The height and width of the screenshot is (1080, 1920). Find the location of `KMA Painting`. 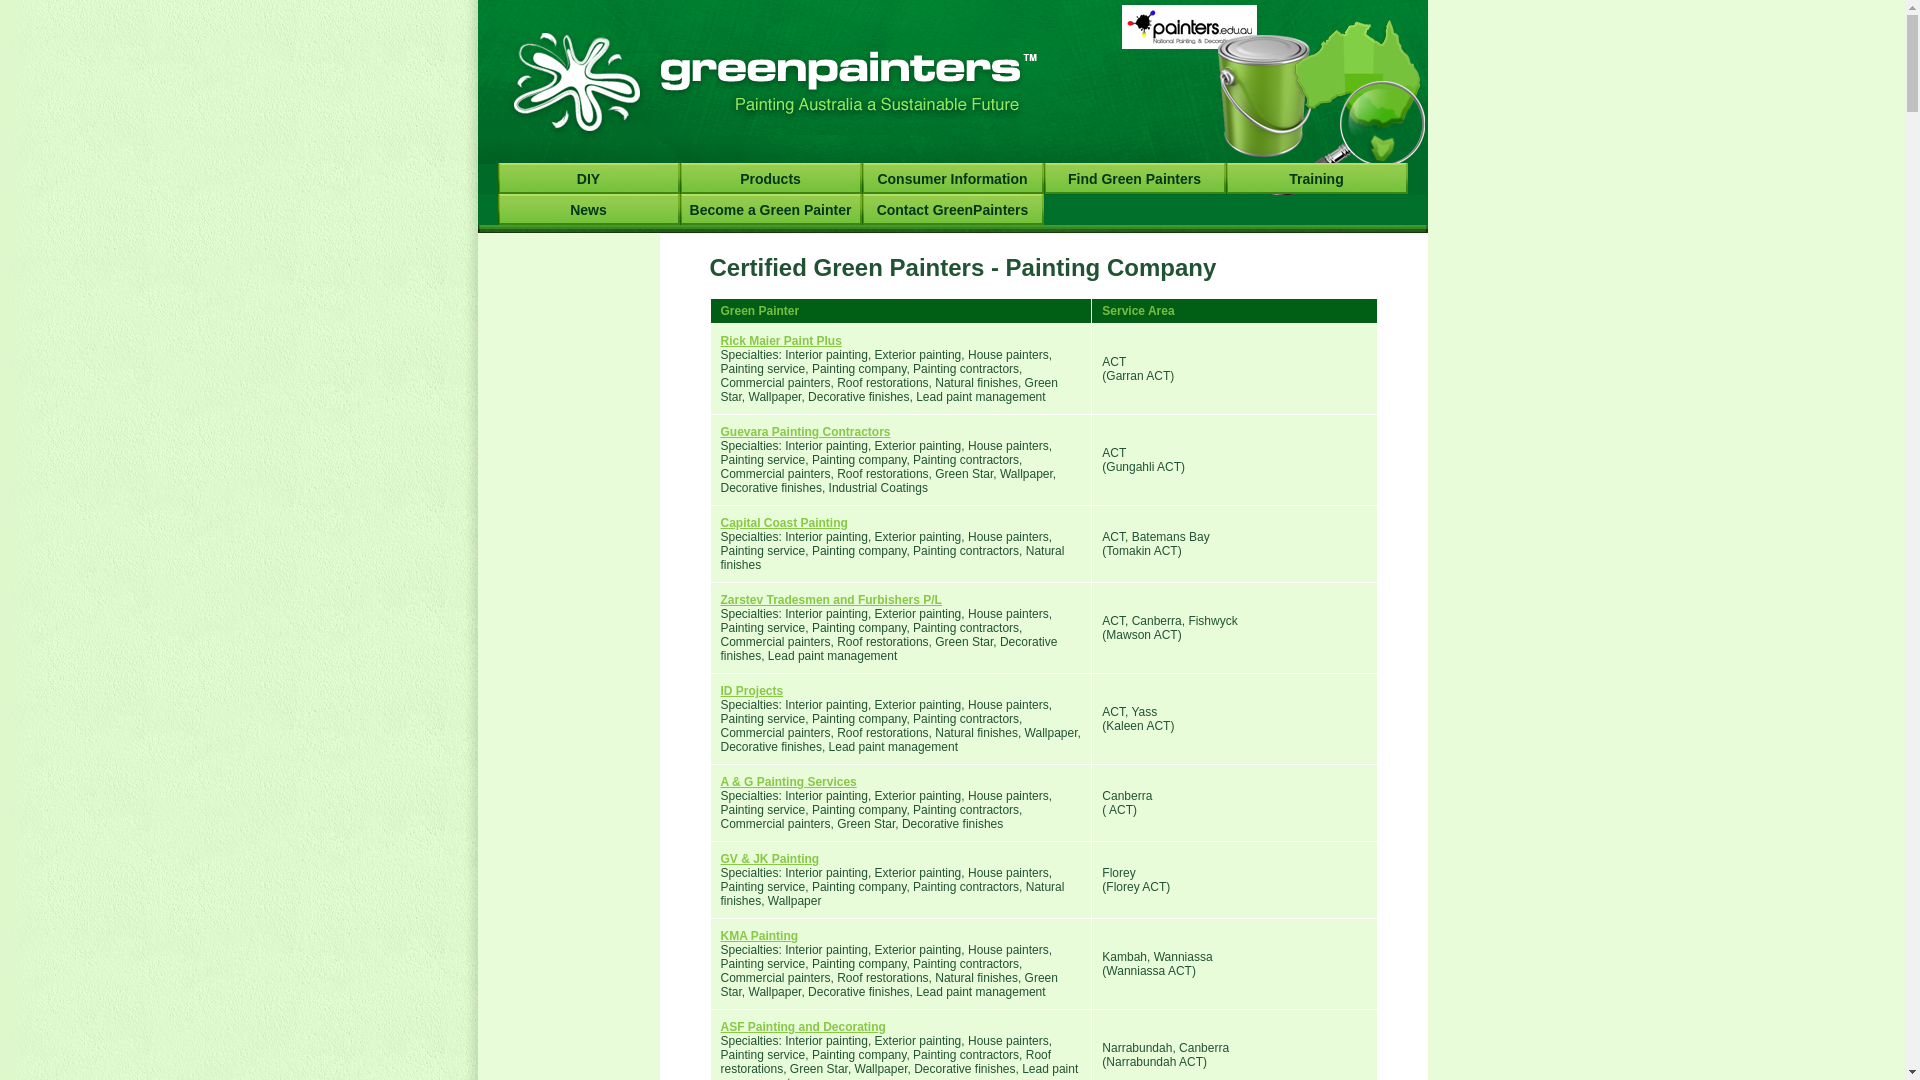

KMA Painting is located at coordinates (759, 936).